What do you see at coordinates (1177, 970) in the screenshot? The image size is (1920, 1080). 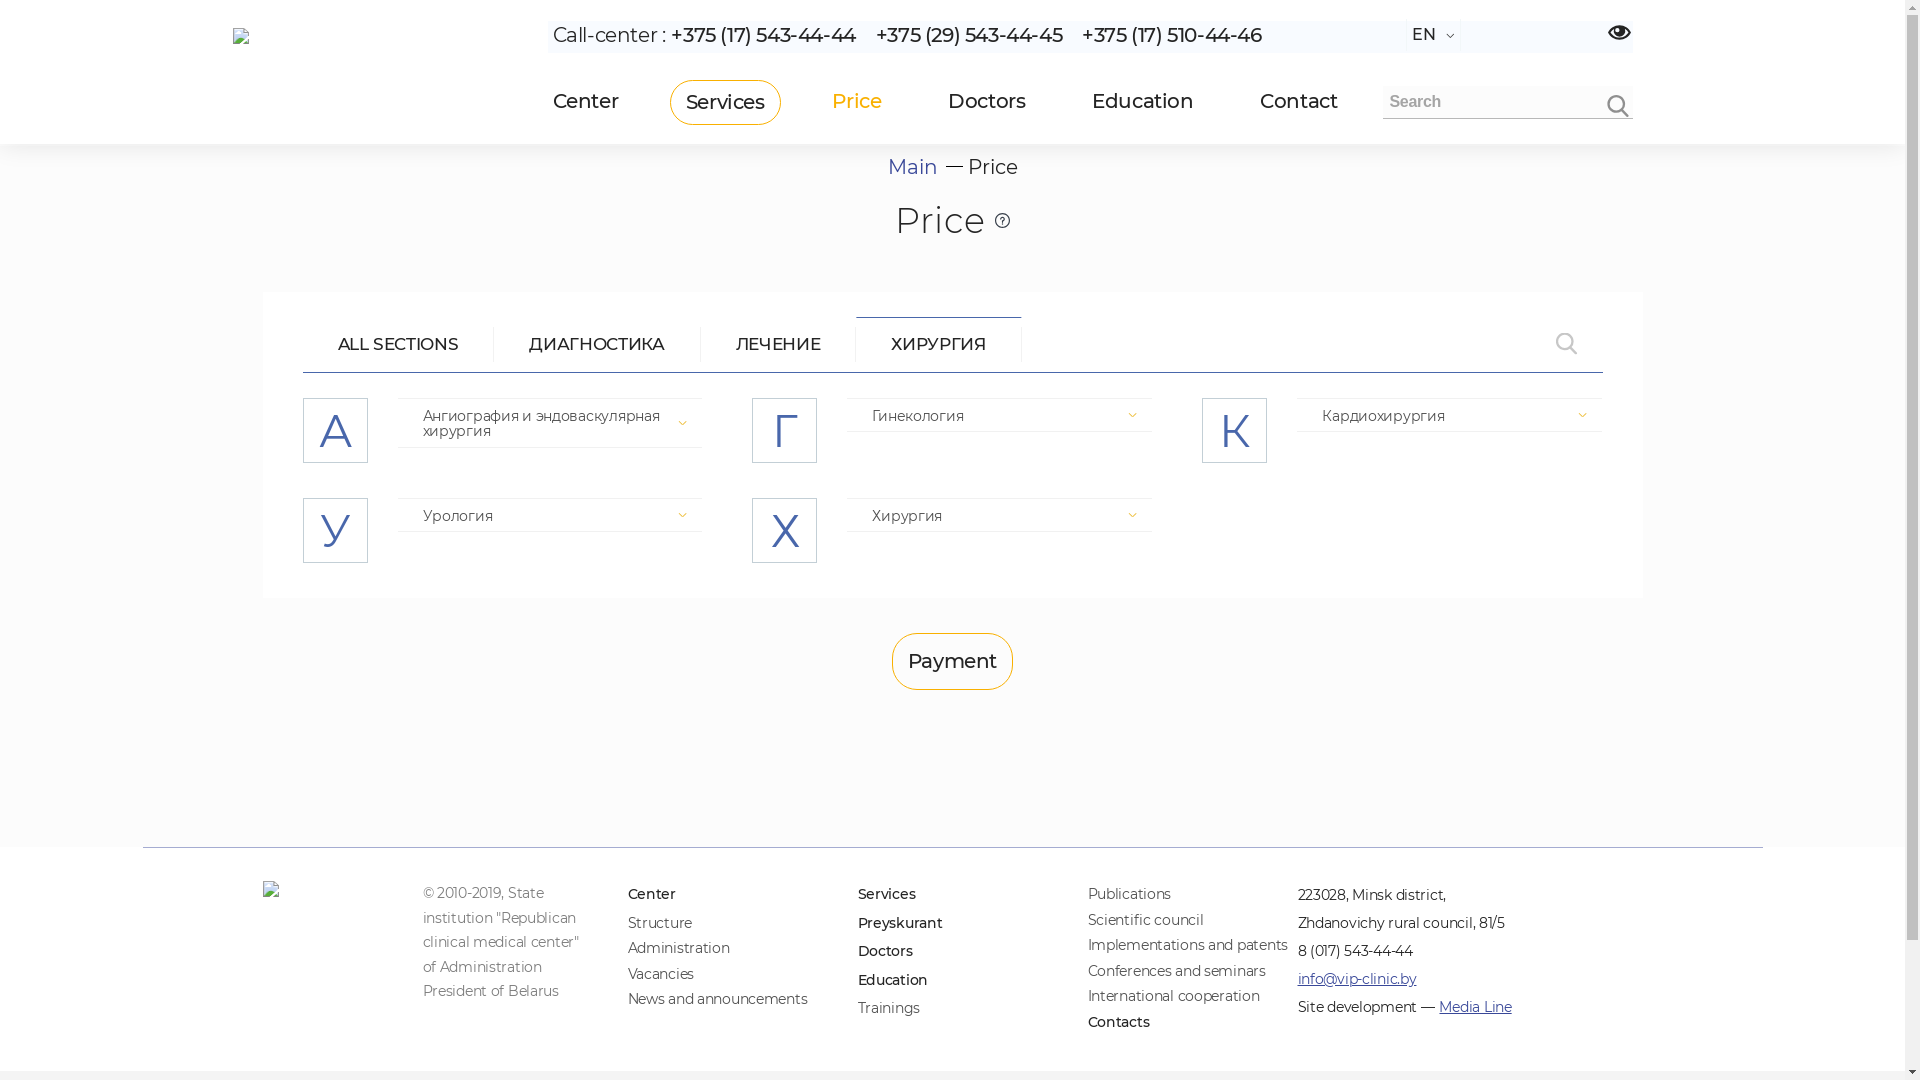 I see `Conferences and seminars` at bounding box center [1177, 970].